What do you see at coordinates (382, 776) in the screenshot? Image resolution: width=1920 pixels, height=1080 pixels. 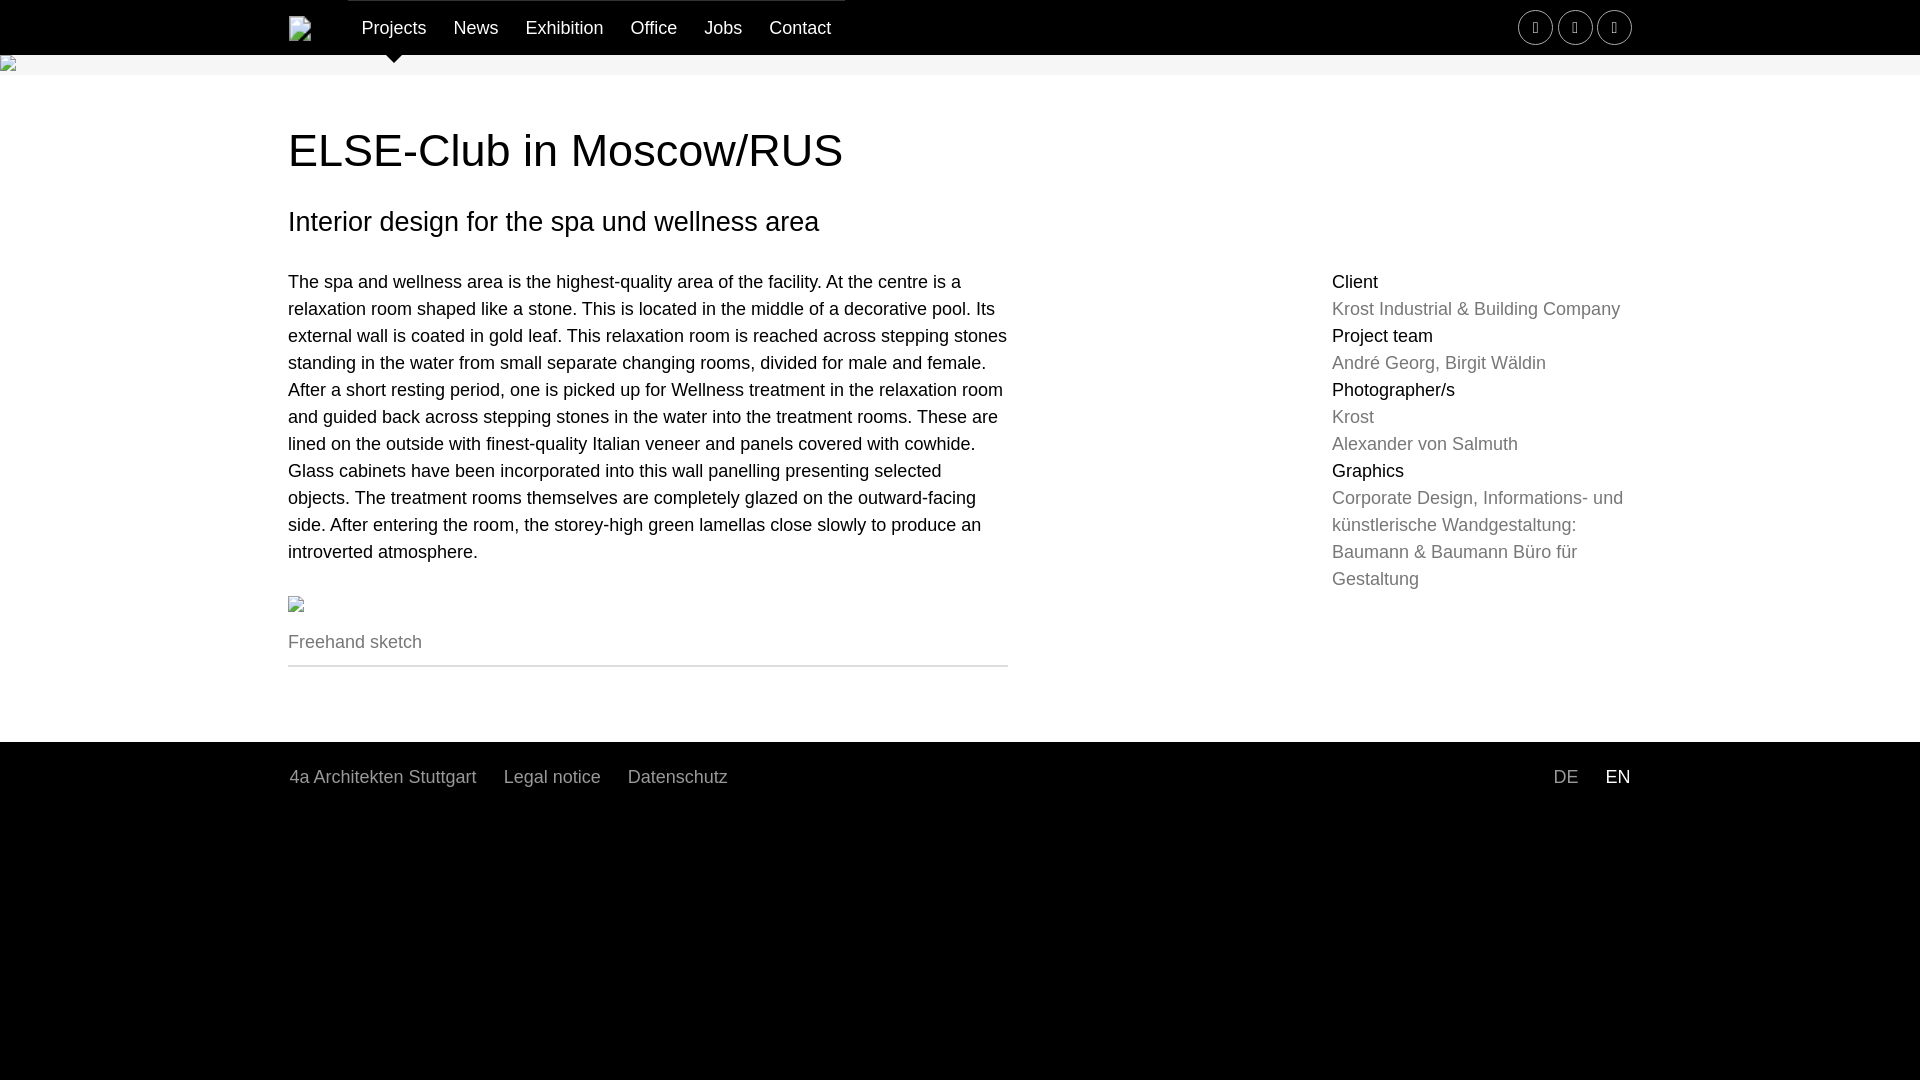 I see `4a Architekten Stuttgart` at bounding box center [382, 776].